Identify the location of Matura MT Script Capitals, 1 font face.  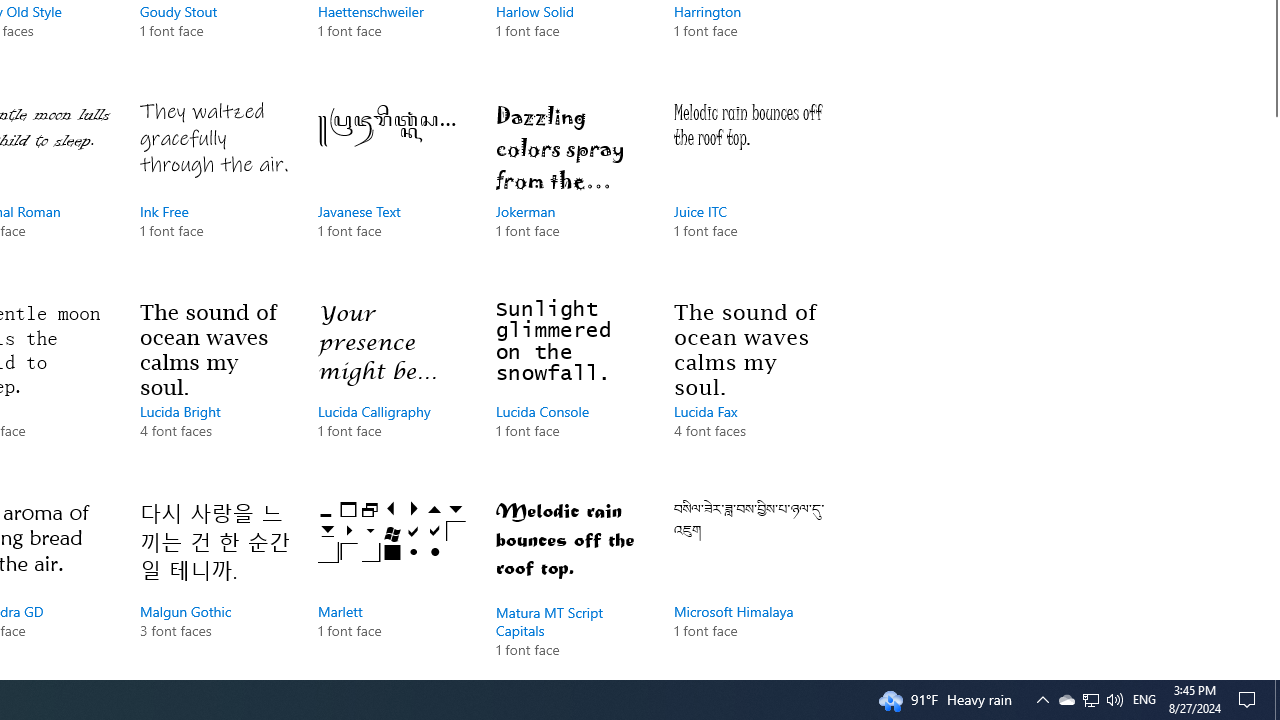
(570, 584).